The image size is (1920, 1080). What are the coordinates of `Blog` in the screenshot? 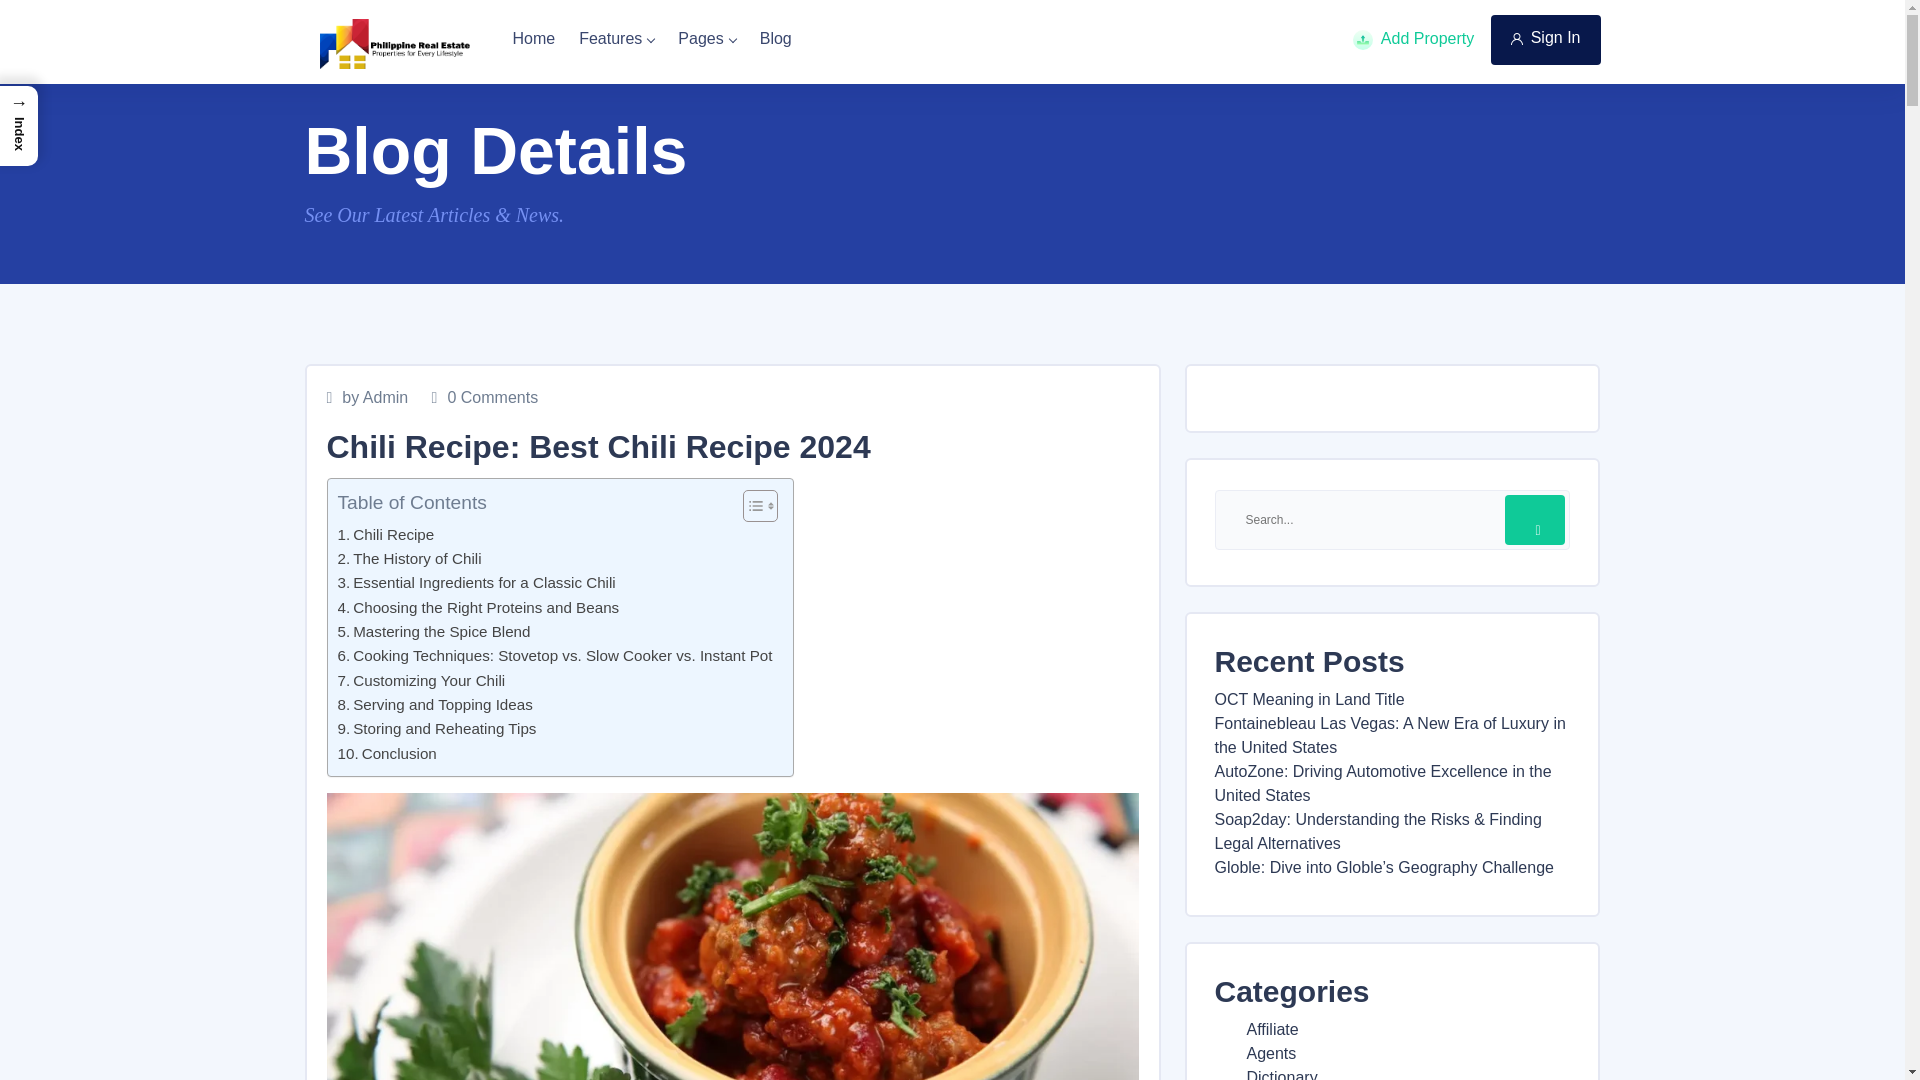 It's located at (776, 38).